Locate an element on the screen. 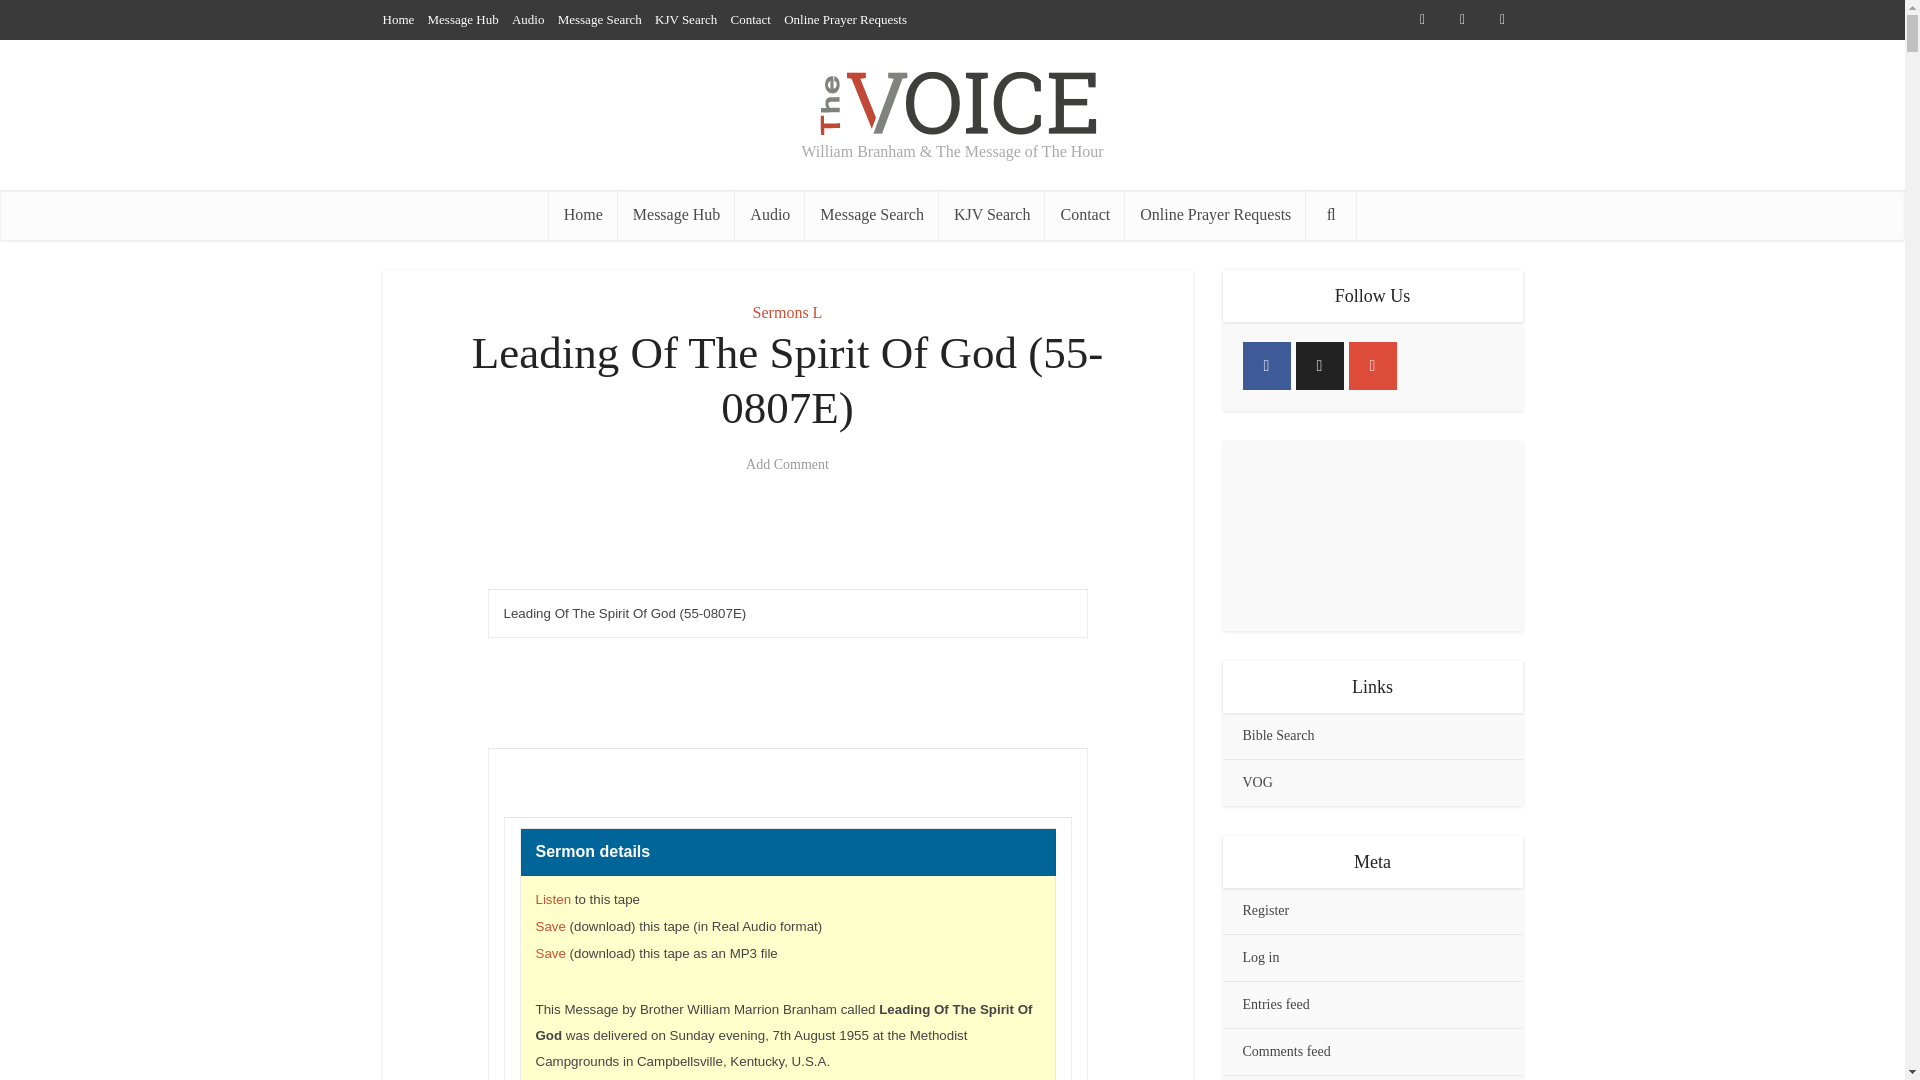  Message Hub is located at coordinates (464, 19).